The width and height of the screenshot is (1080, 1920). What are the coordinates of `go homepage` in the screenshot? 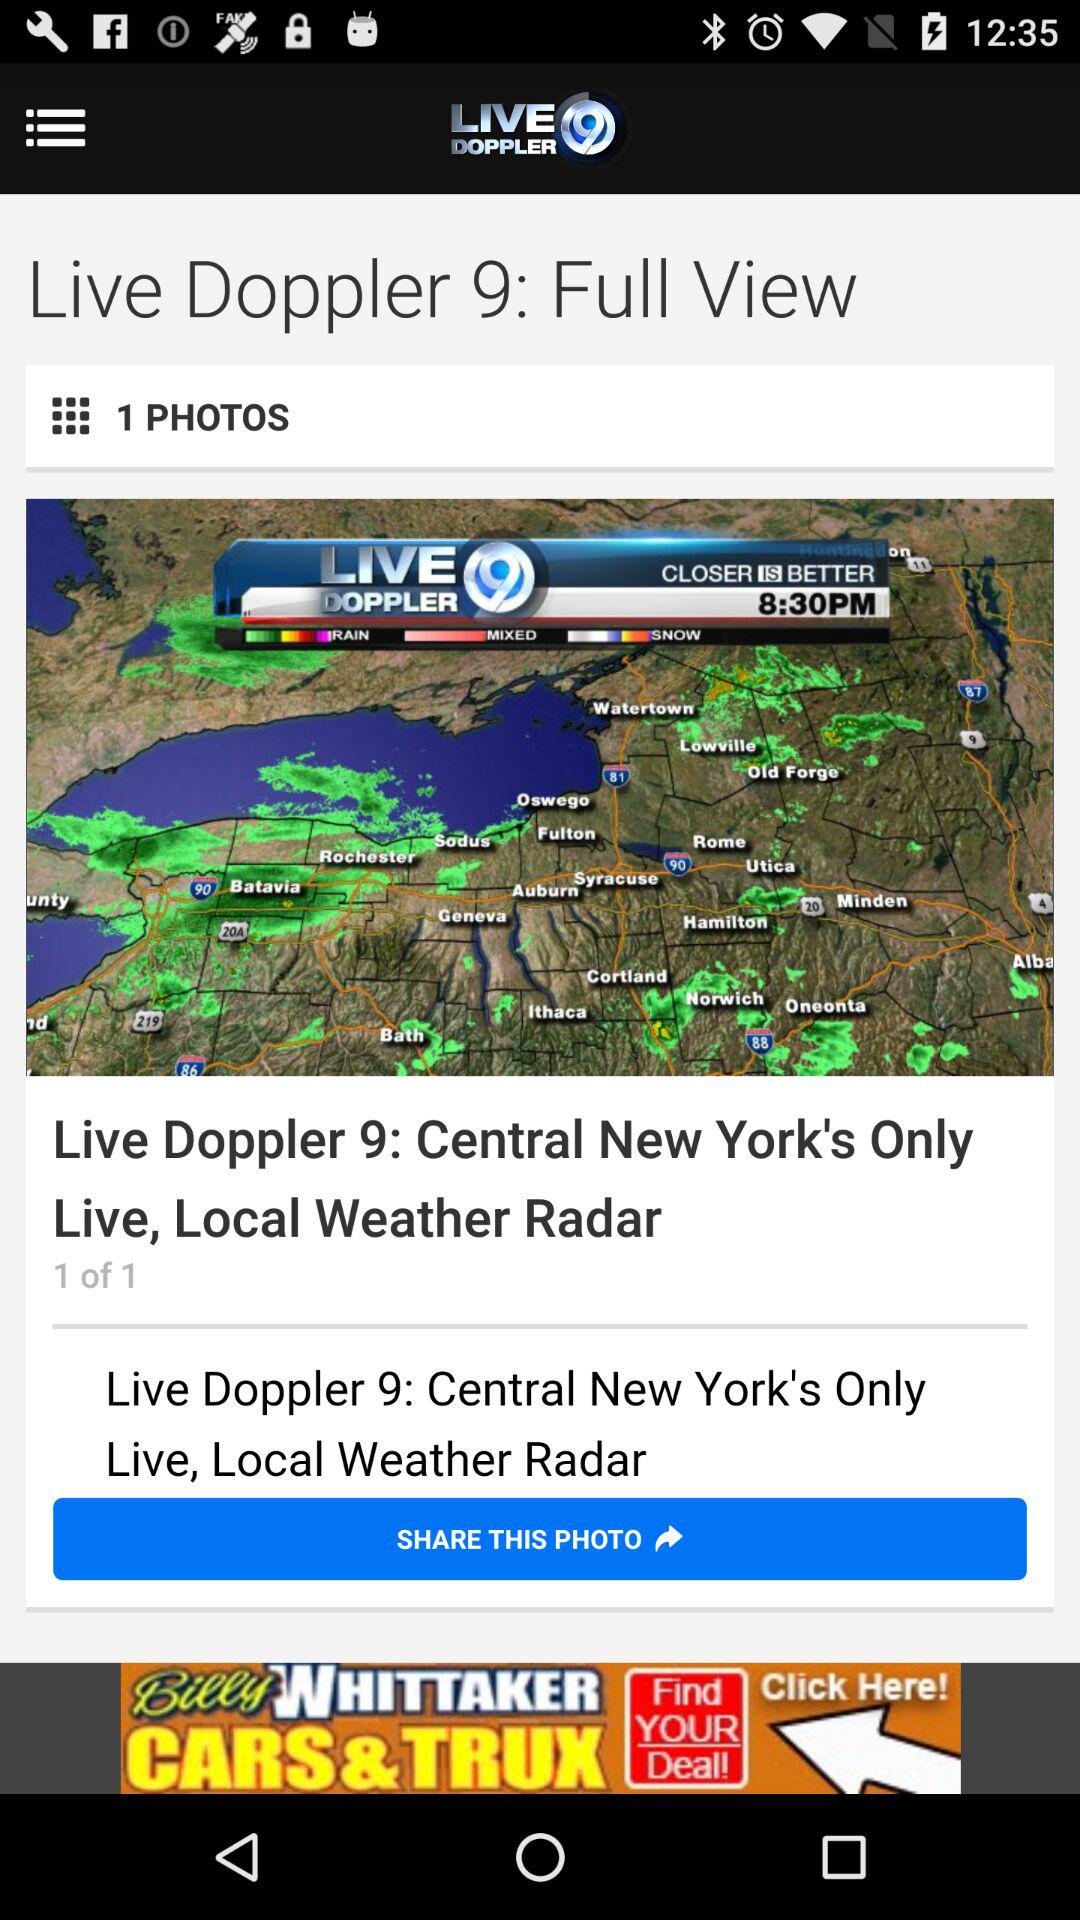 It's located at (540, 128).